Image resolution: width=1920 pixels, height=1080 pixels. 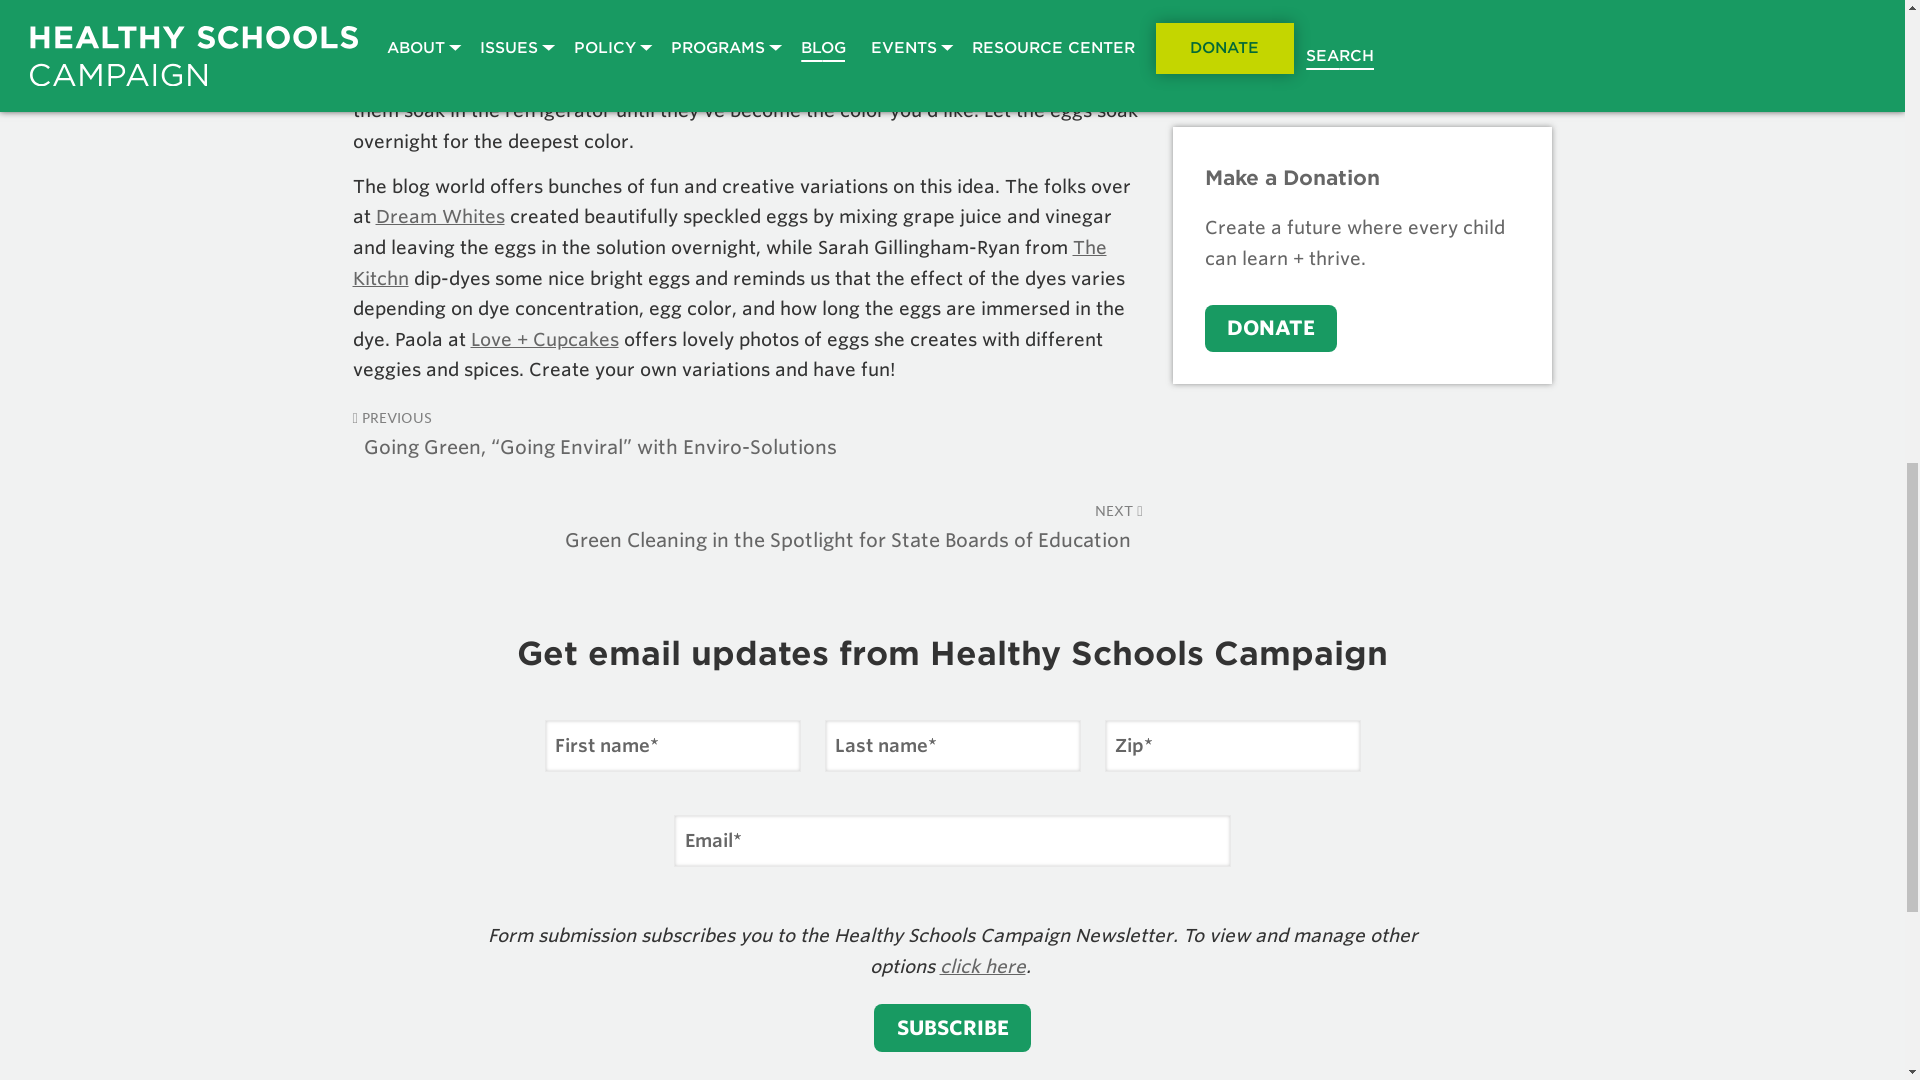 I want to click on Zip , so click(x=1232, y=746).